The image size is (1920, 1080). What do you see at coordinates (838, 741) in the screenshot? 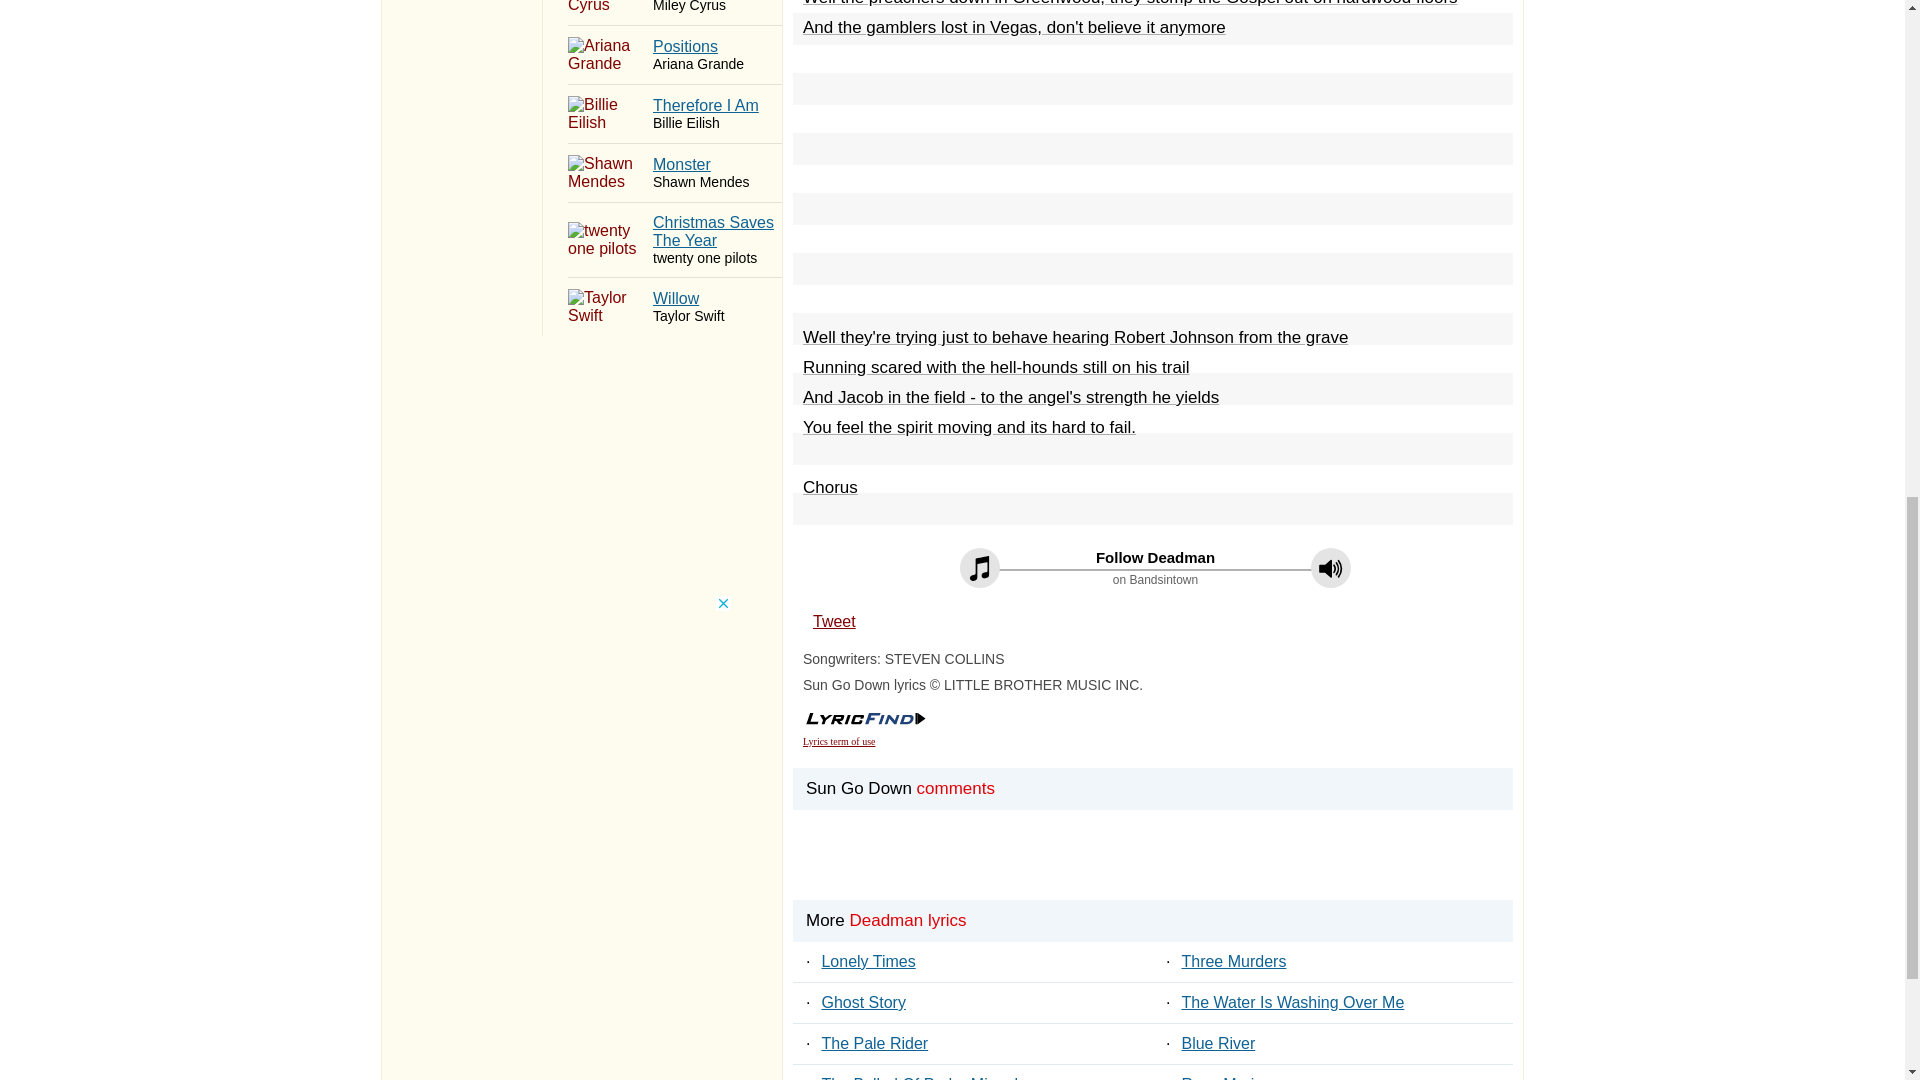
I see `Tweet` at bounding box center [838, 741].